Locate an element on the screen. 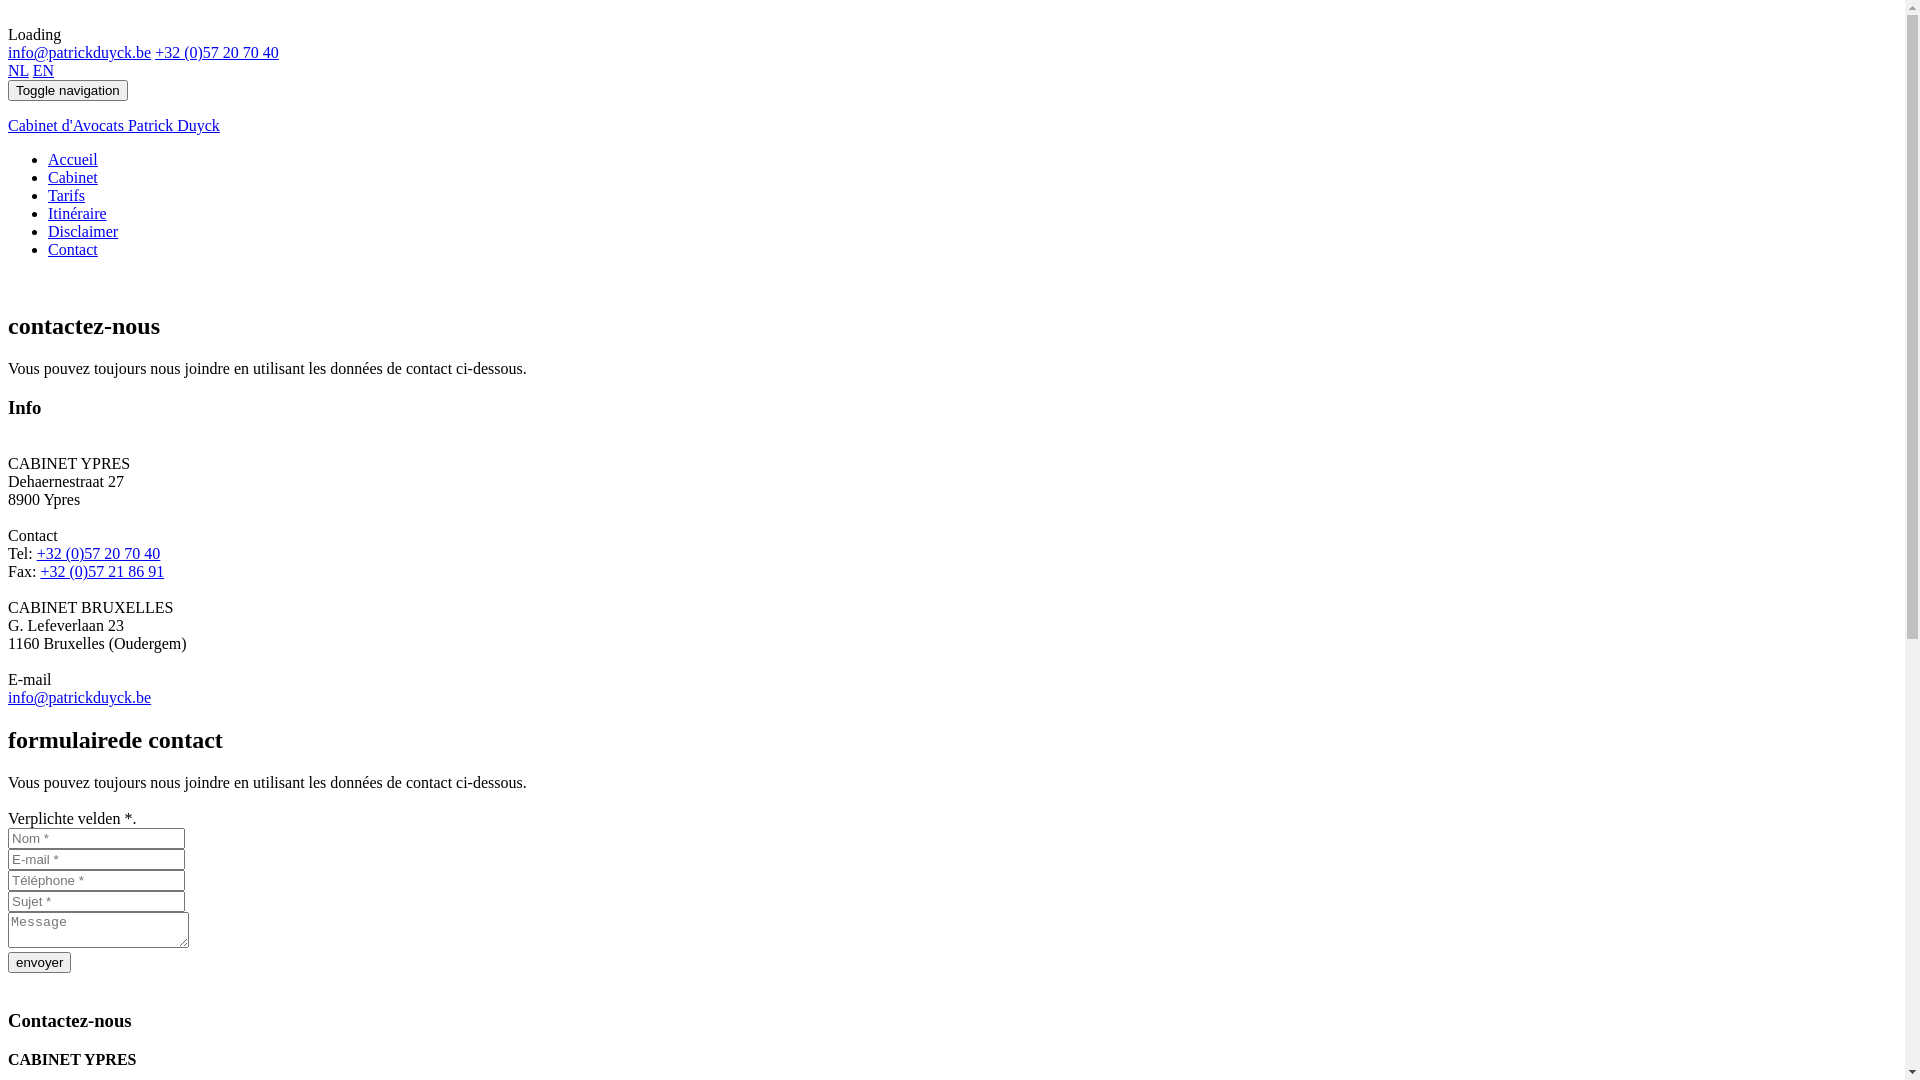  +32 (0)57 21 86 91 is located at coordinates (102, 572).